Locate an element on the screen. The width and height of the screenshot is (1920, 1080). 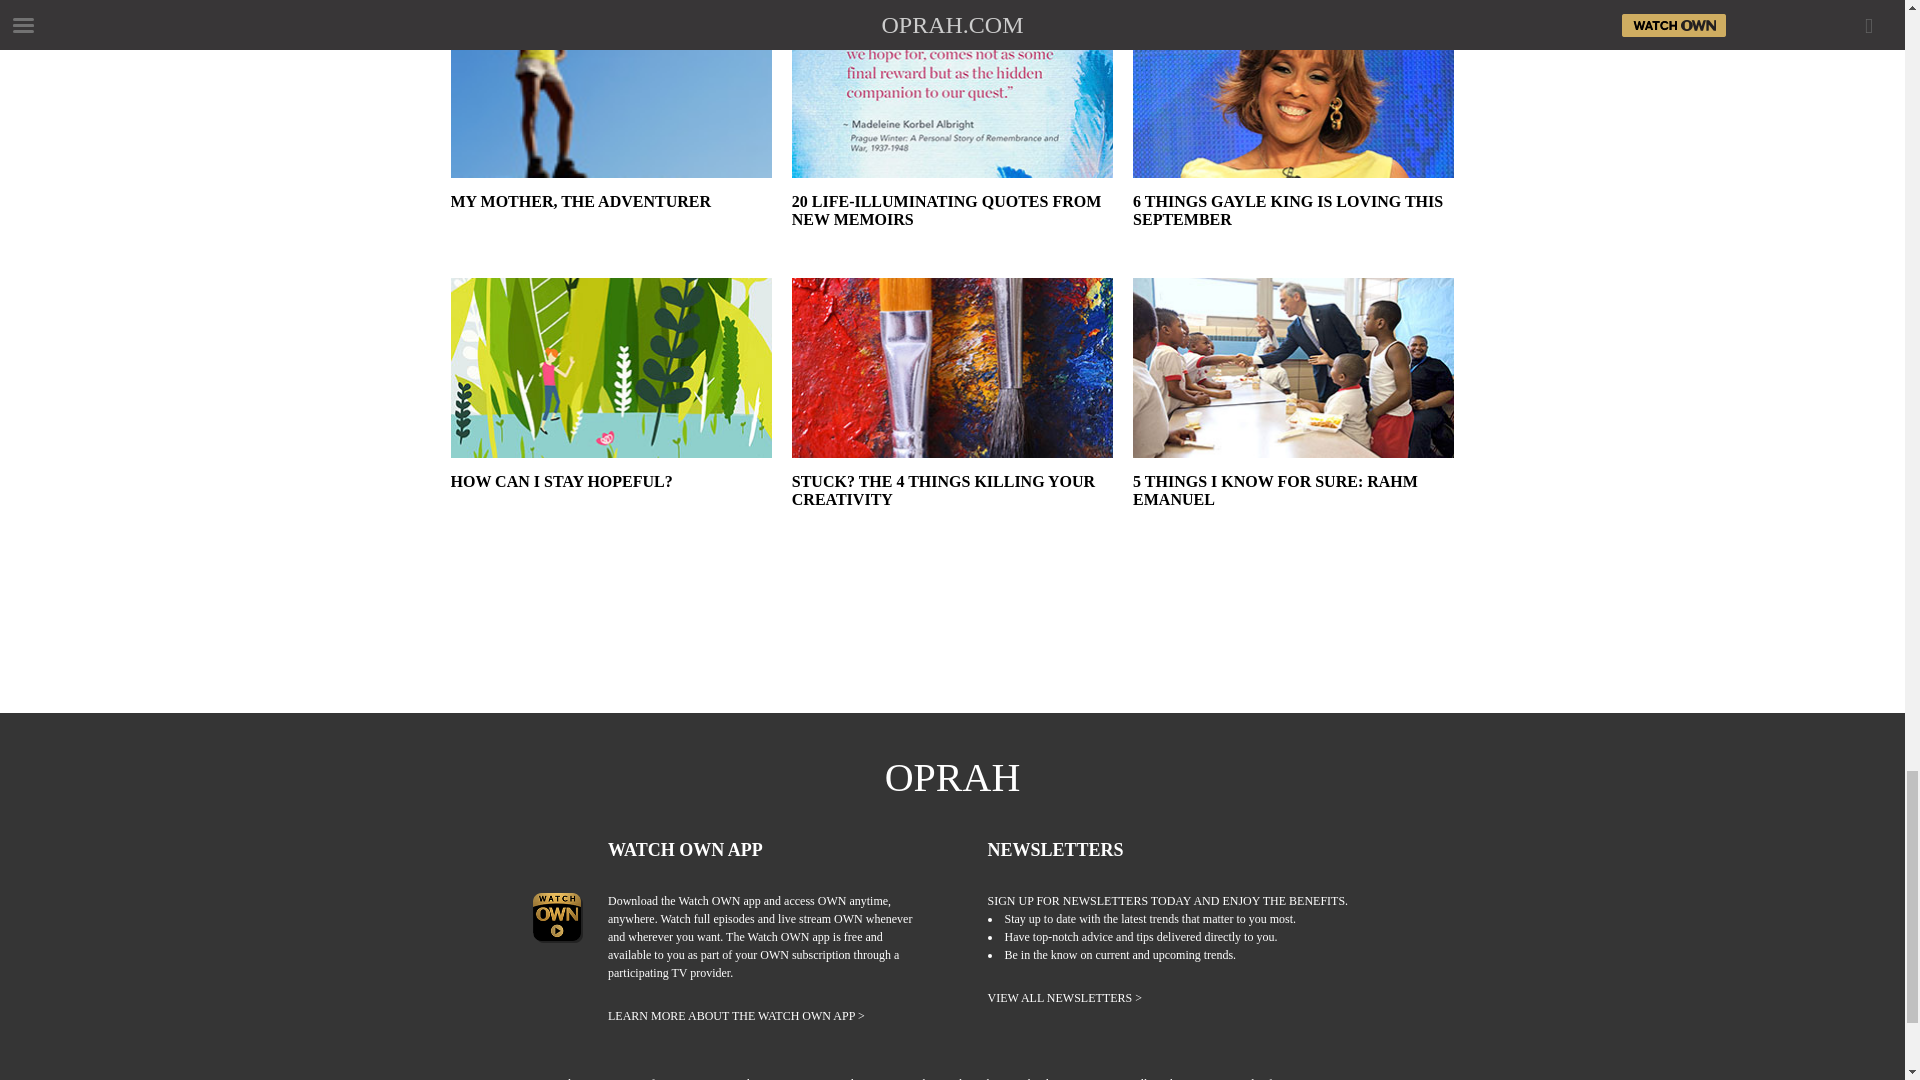
STUCK? THE 4 THINGS KILLING YOUR CREATIVITY is located at coordinates (952, 508).